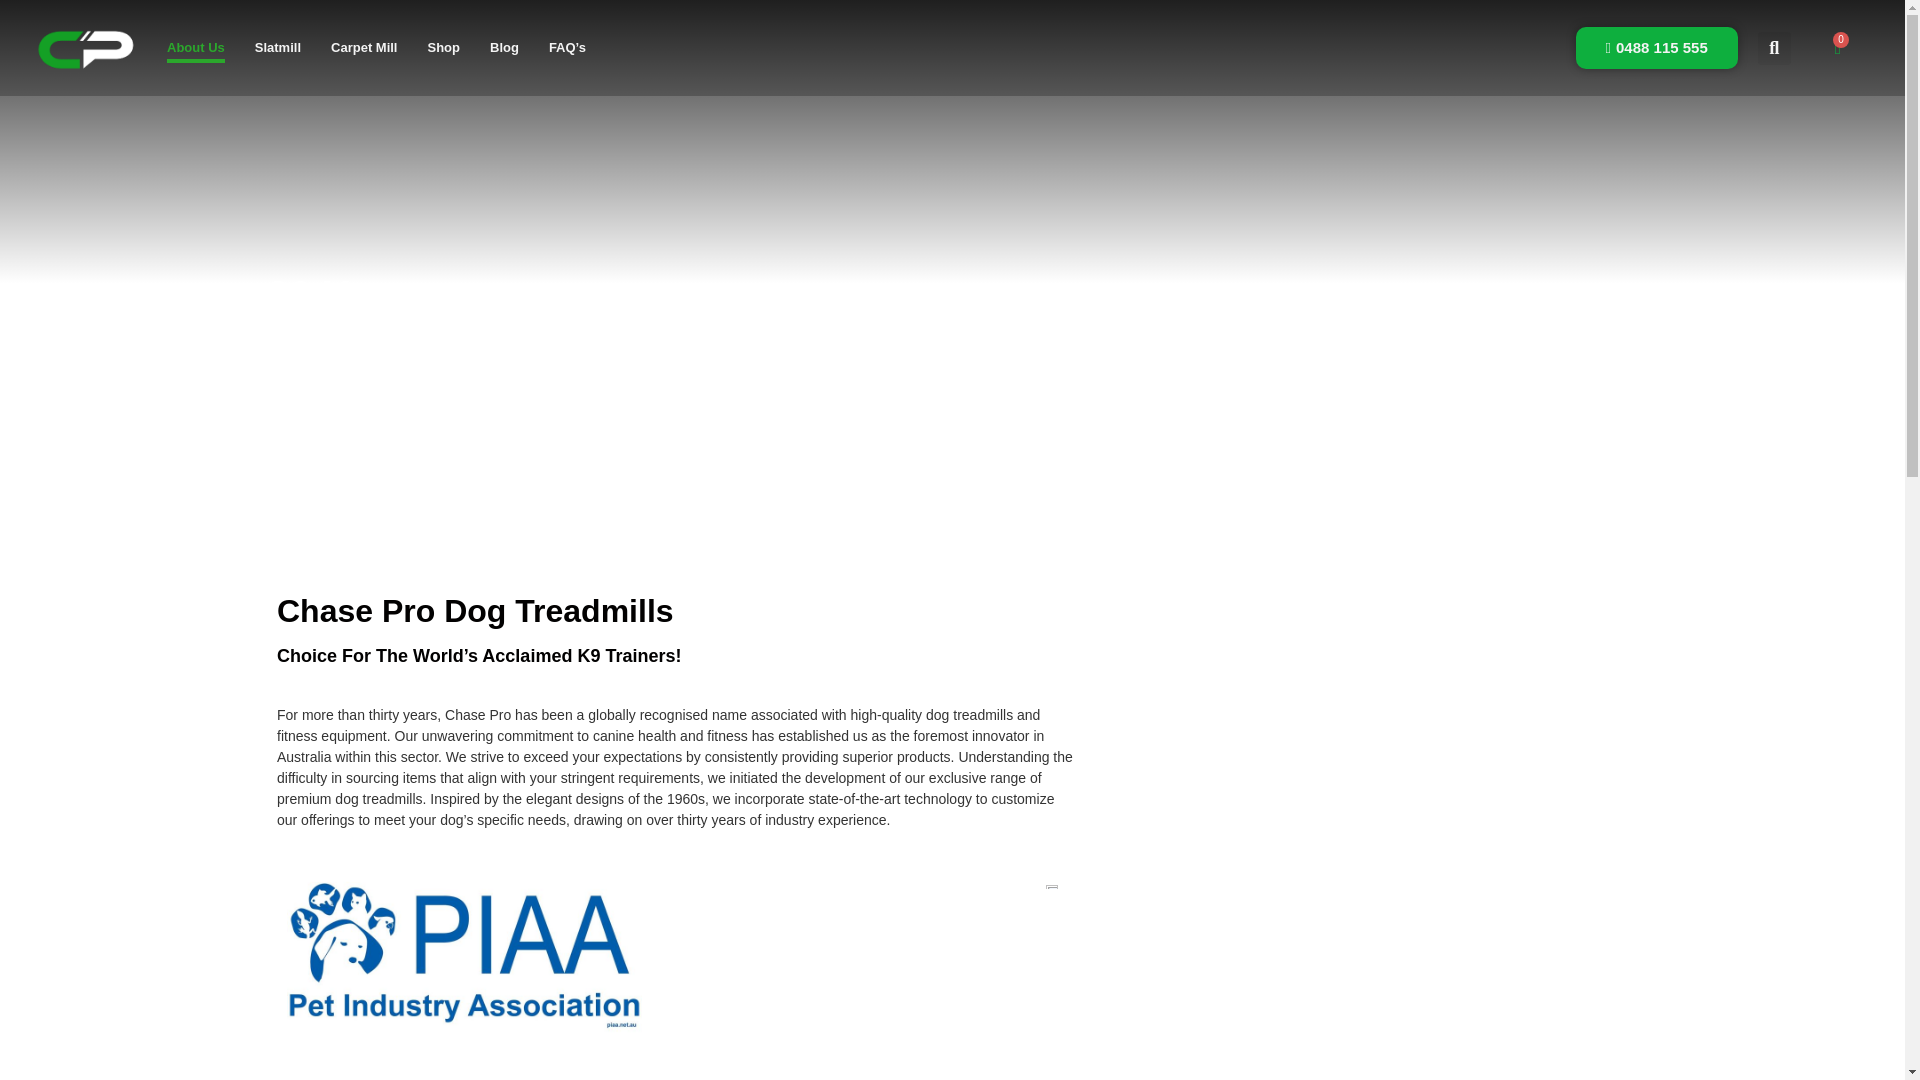  I want to click on Carpet Mill, so click(364, 48).